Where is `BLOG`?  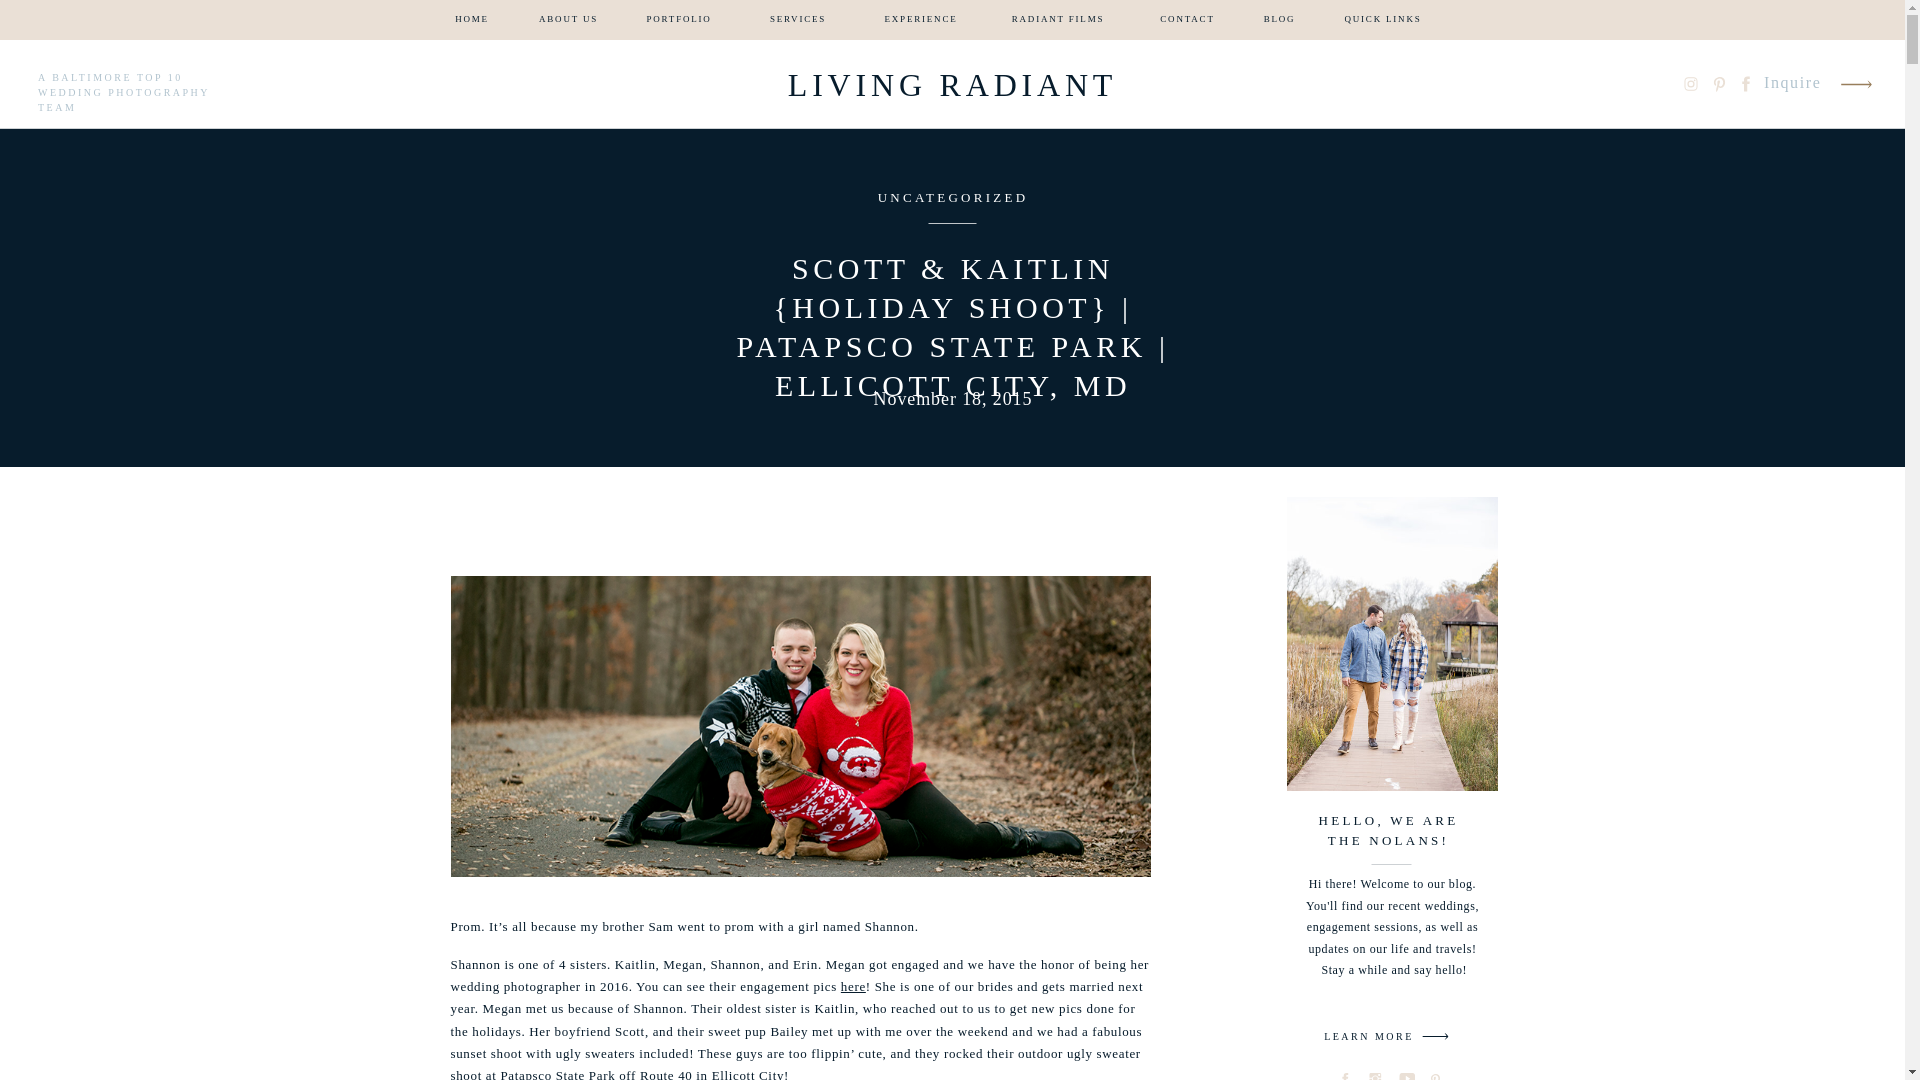
BLOG is located at coordinates (1279, 20).